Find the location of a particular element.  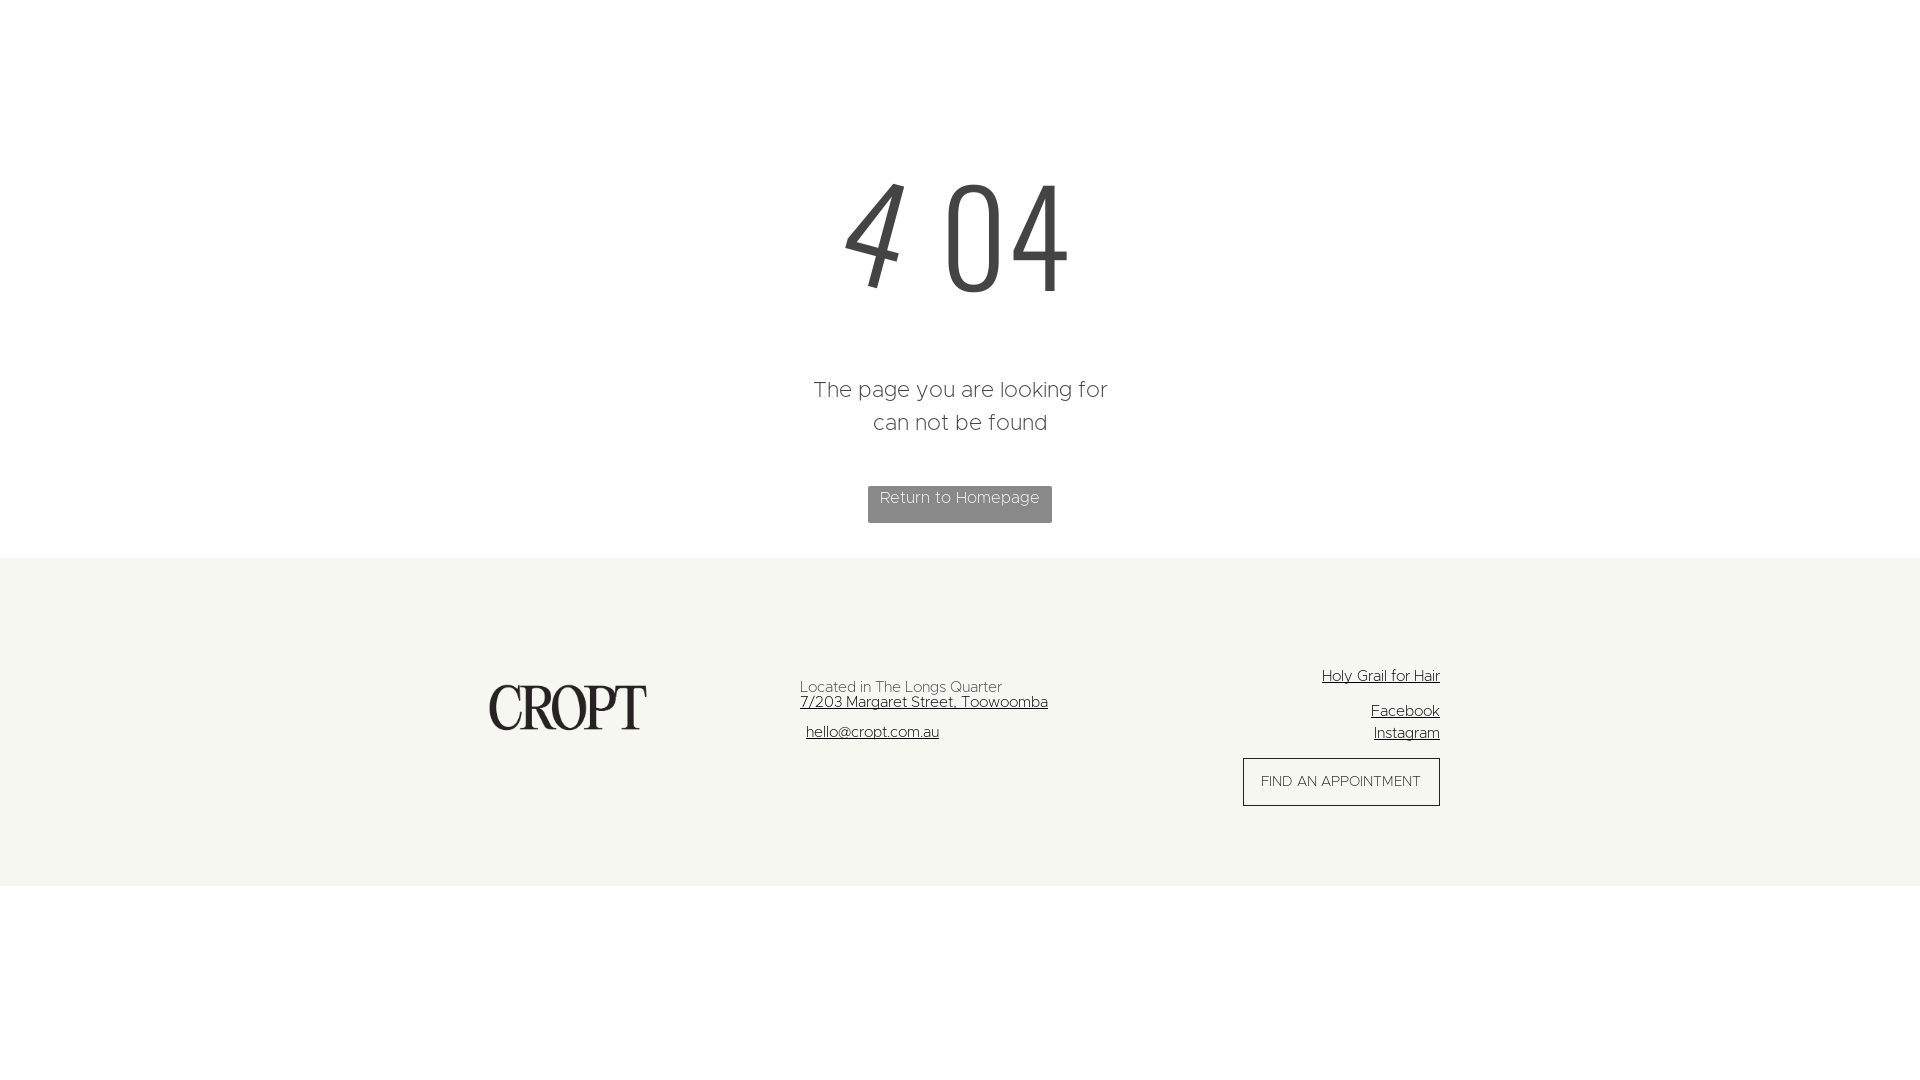

FIND AN APPOINTMENT is located at coordinates (1342, 782).